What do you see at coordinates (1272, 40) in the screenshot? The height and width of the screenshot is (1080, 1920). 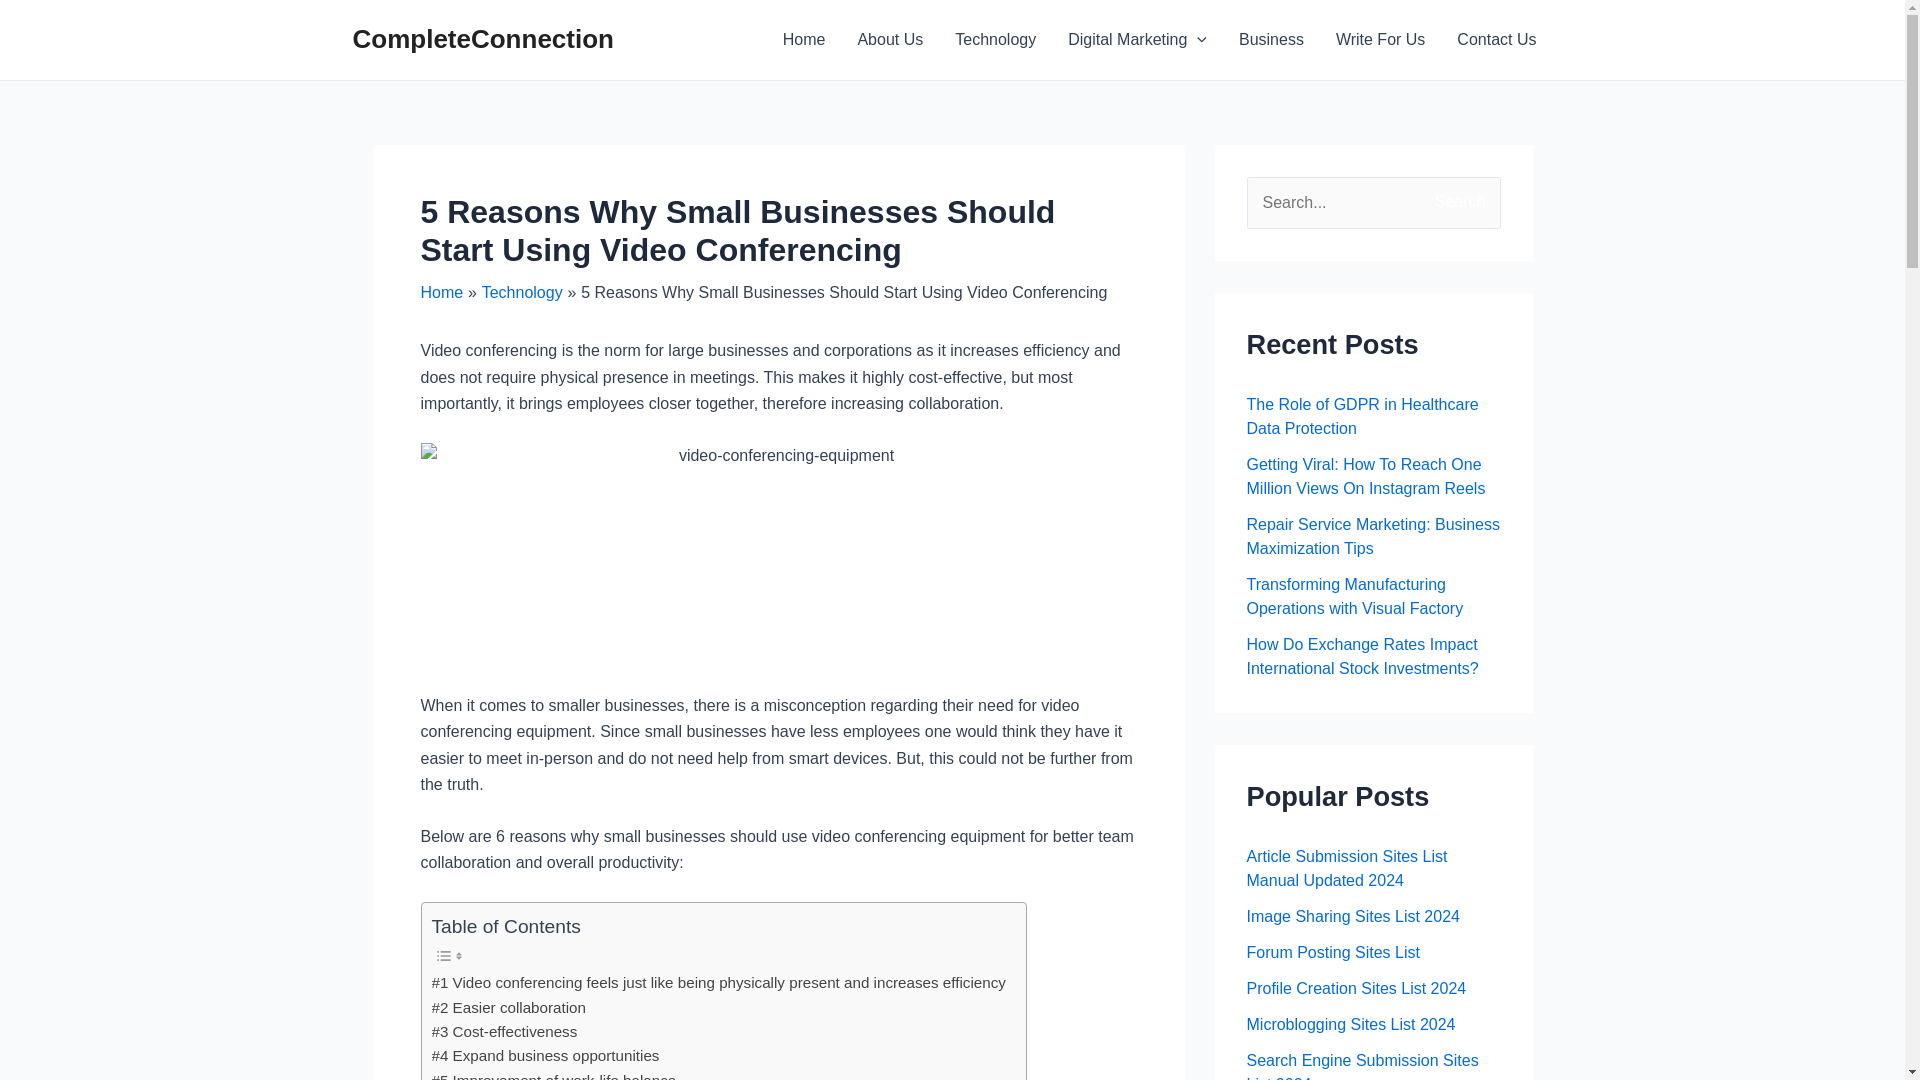 I see `Business` at bounding box center [1272, 40].